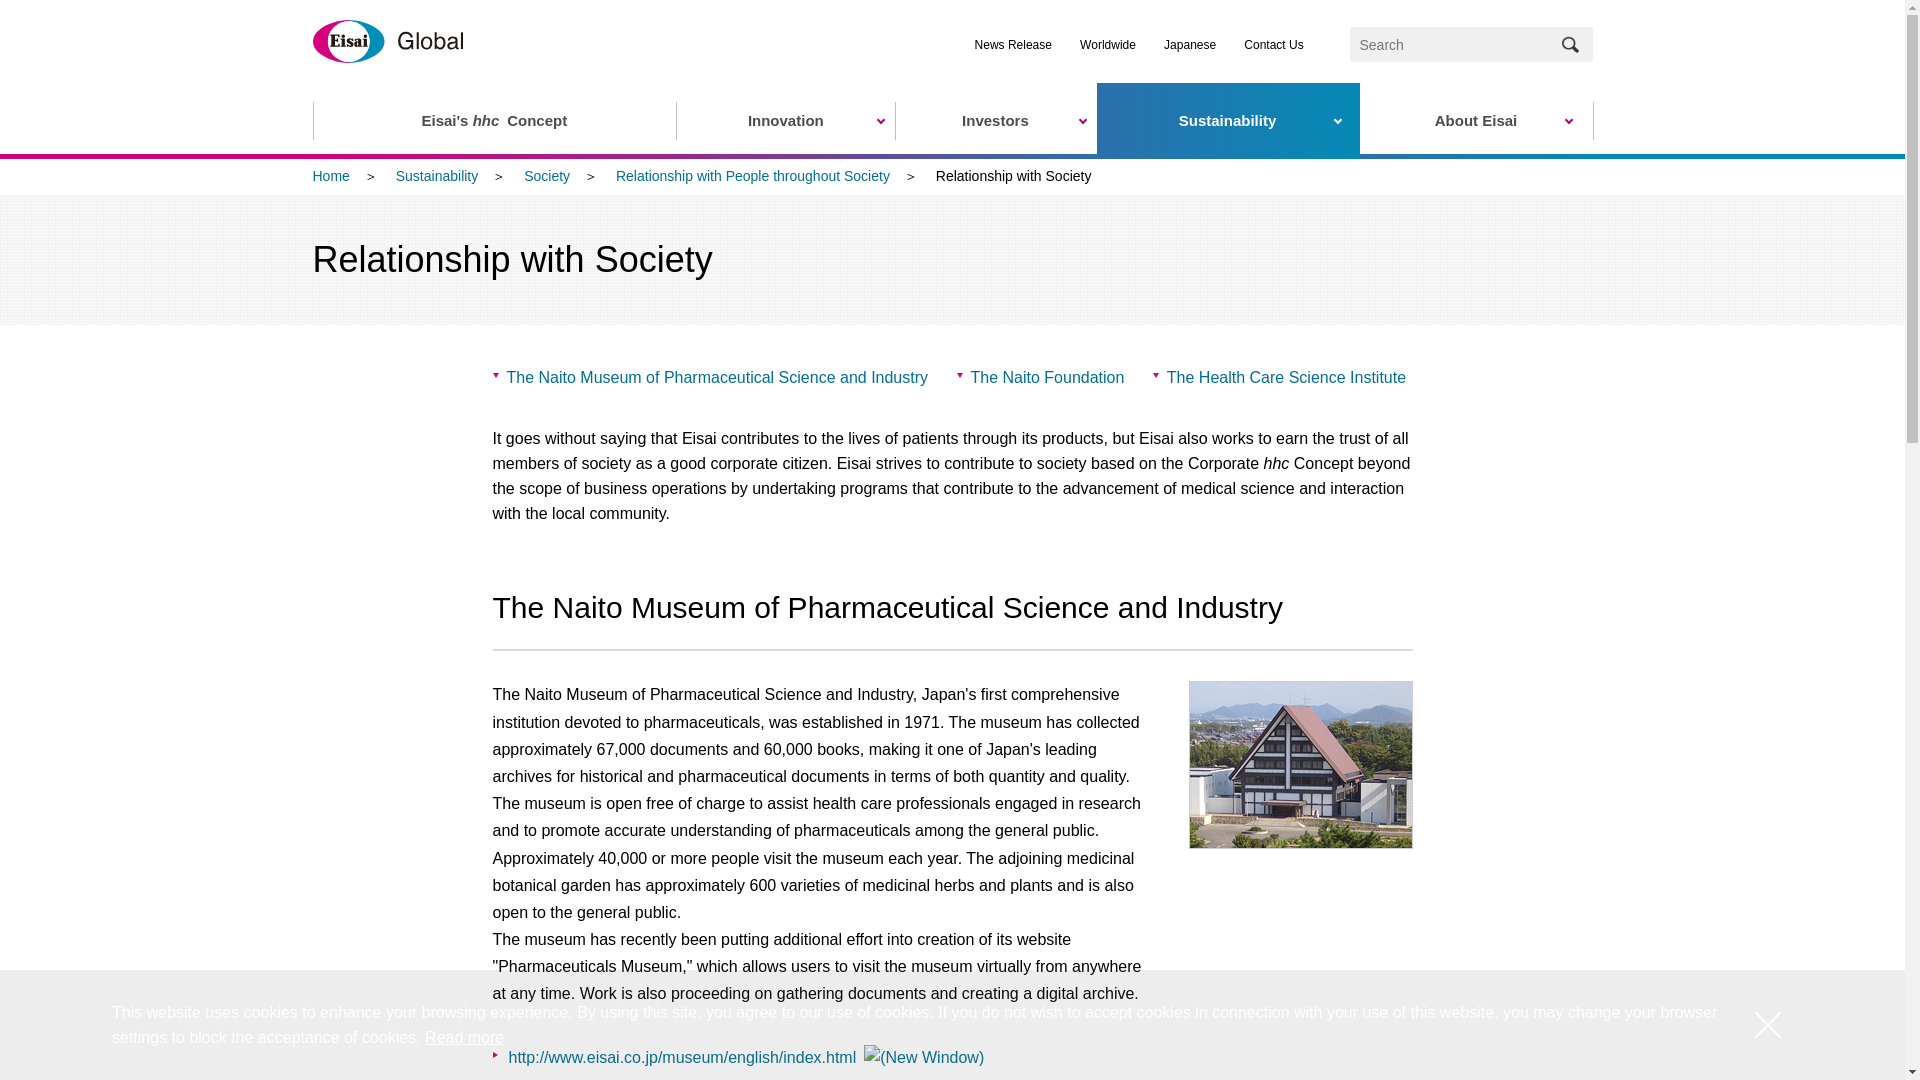  I want to click on human health care, so click(486, 120).